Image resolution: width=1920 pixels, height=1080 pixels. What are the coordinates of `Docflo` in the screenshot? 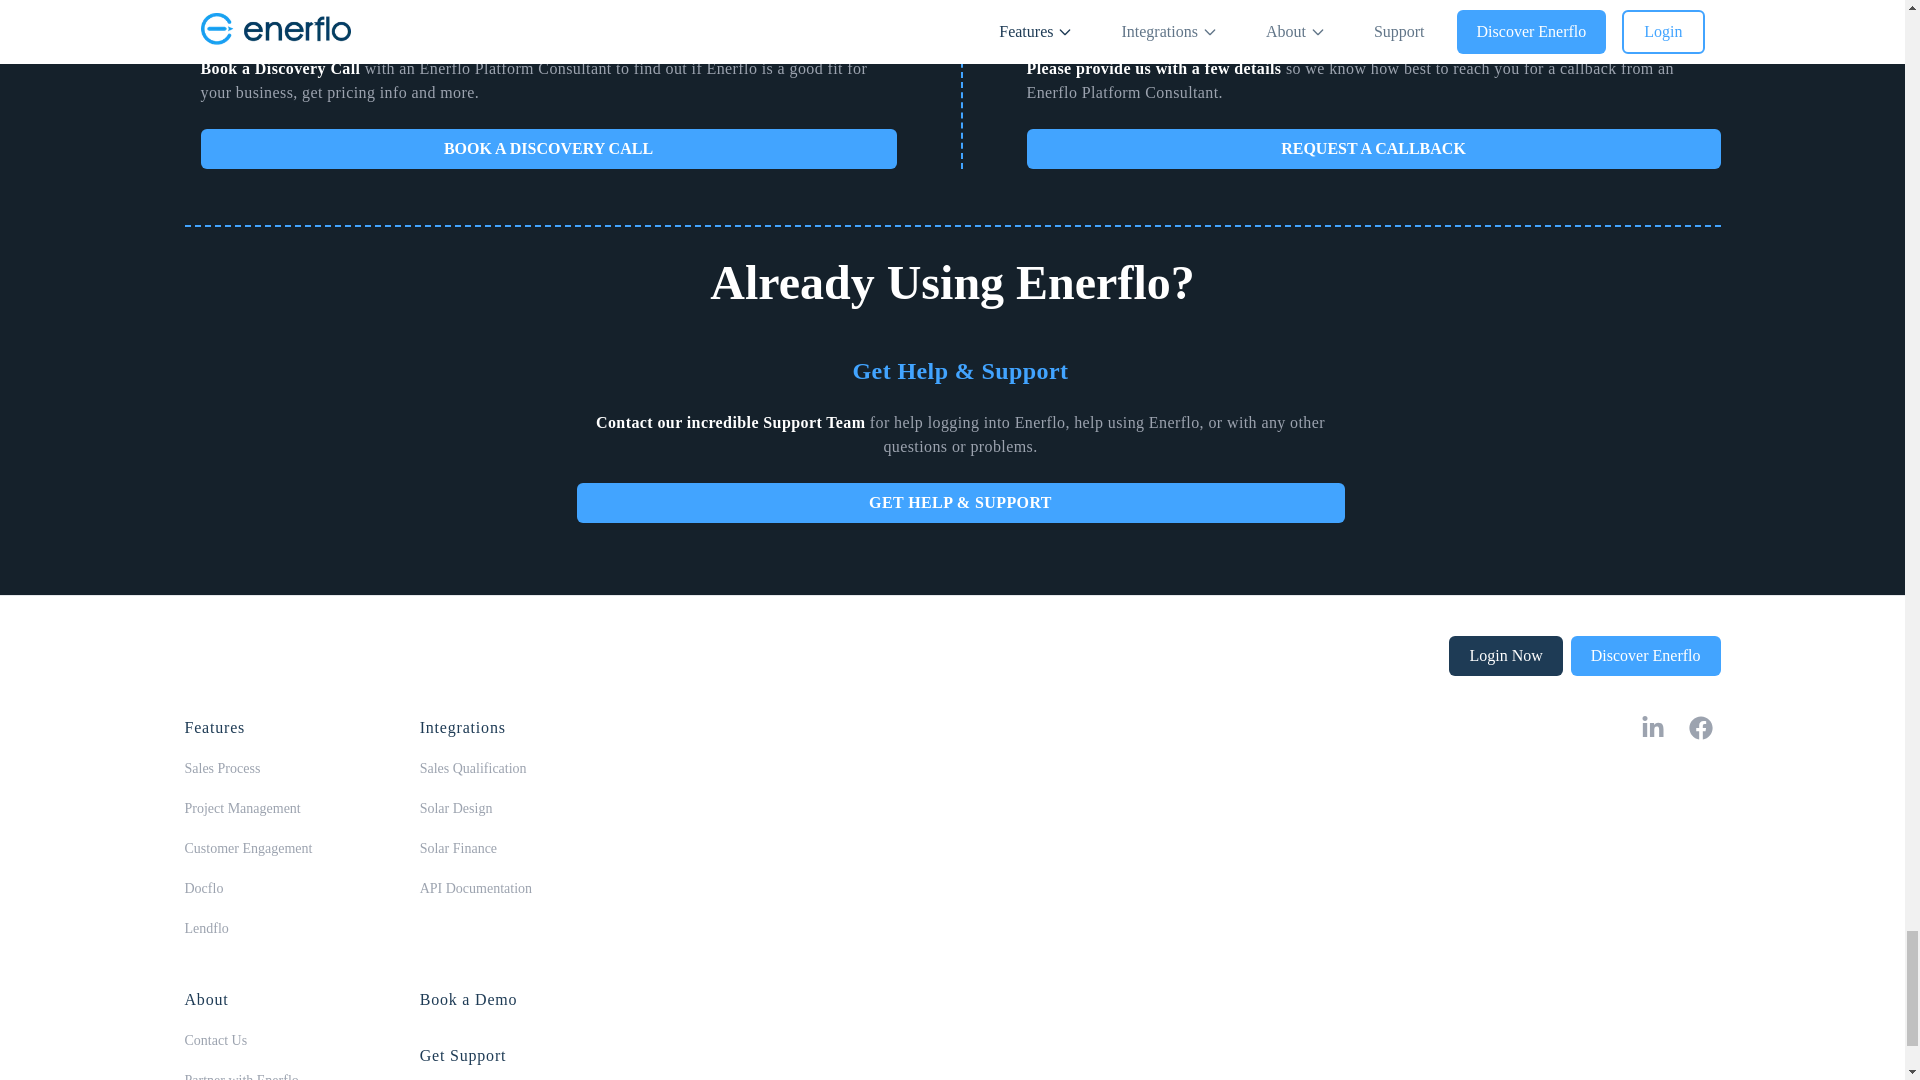 It's located at (203, 888).